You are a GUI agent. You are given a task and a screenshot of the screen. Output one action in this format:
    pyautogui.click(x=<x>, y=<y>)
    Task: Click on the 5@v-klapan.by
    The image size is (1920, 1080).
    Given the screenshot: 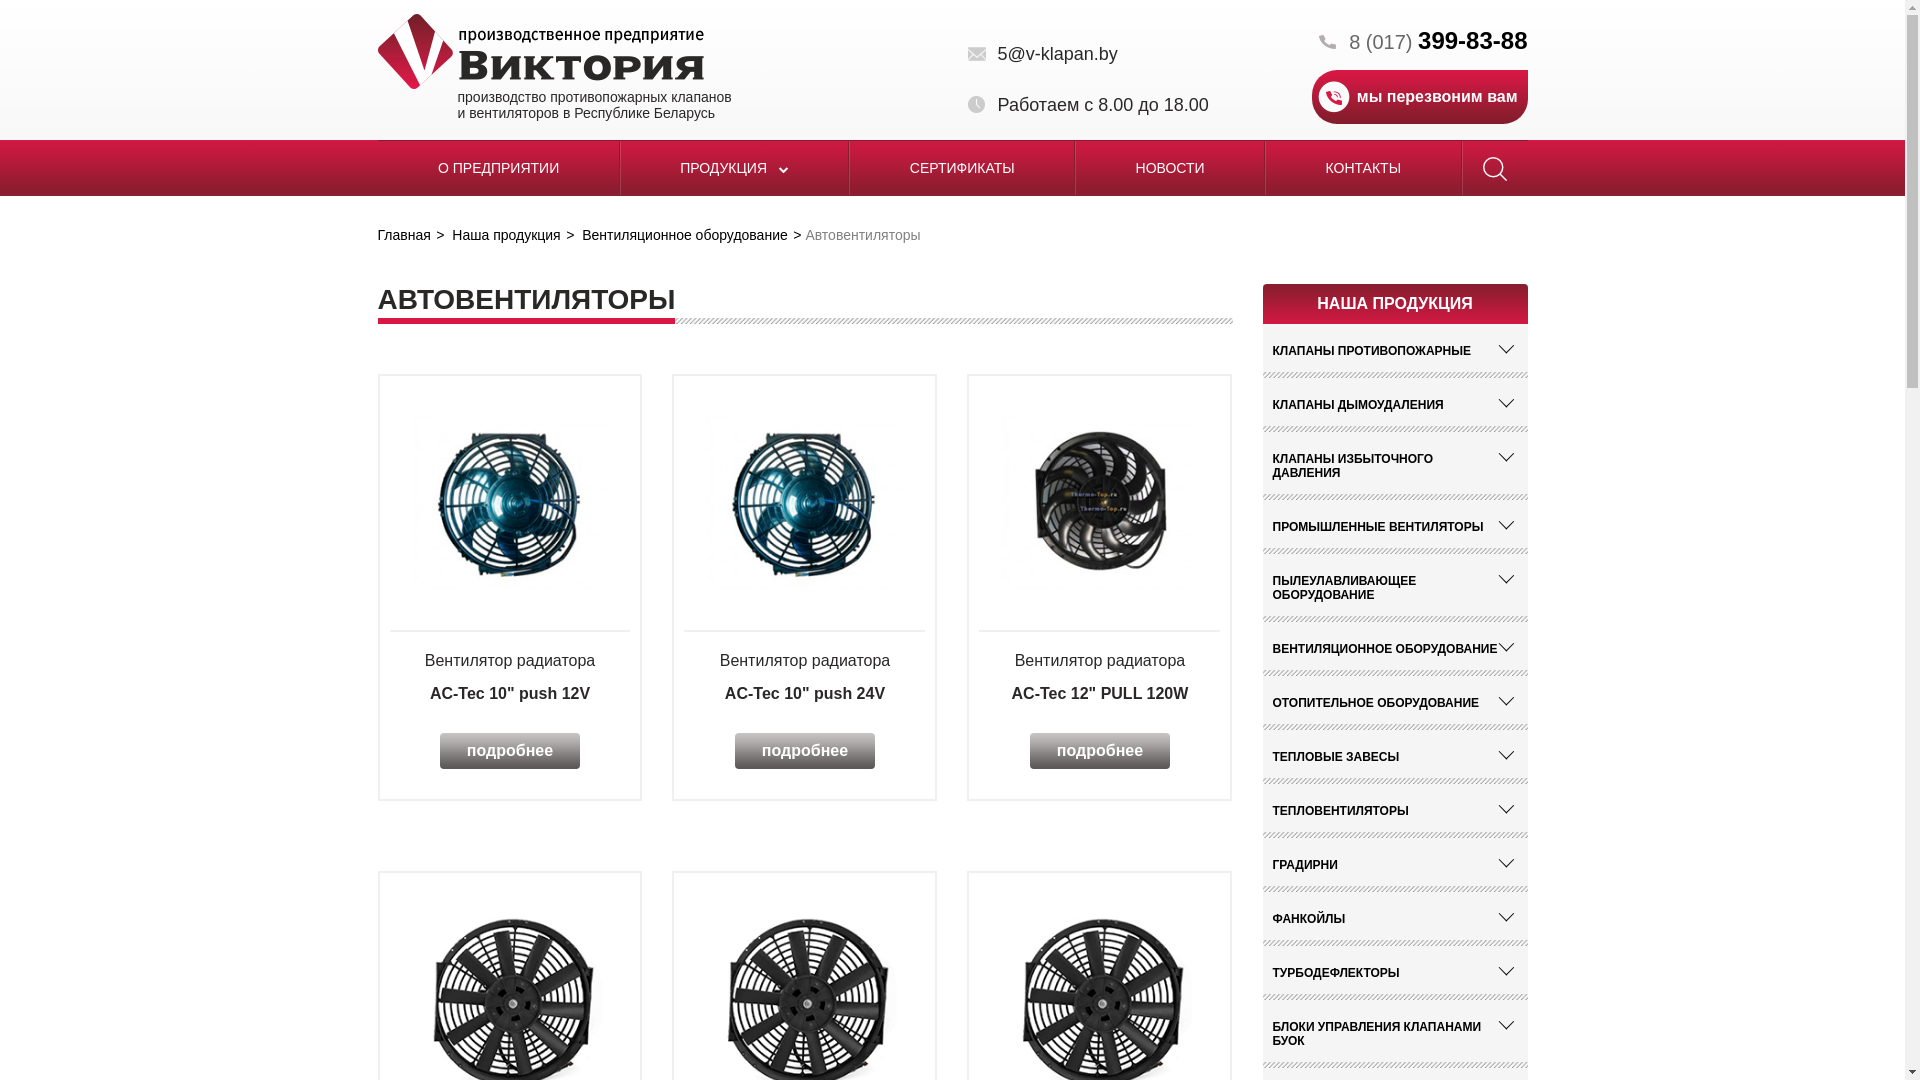 What is the action you would take?
    pyautogui.click(x=1043, y=54)
    